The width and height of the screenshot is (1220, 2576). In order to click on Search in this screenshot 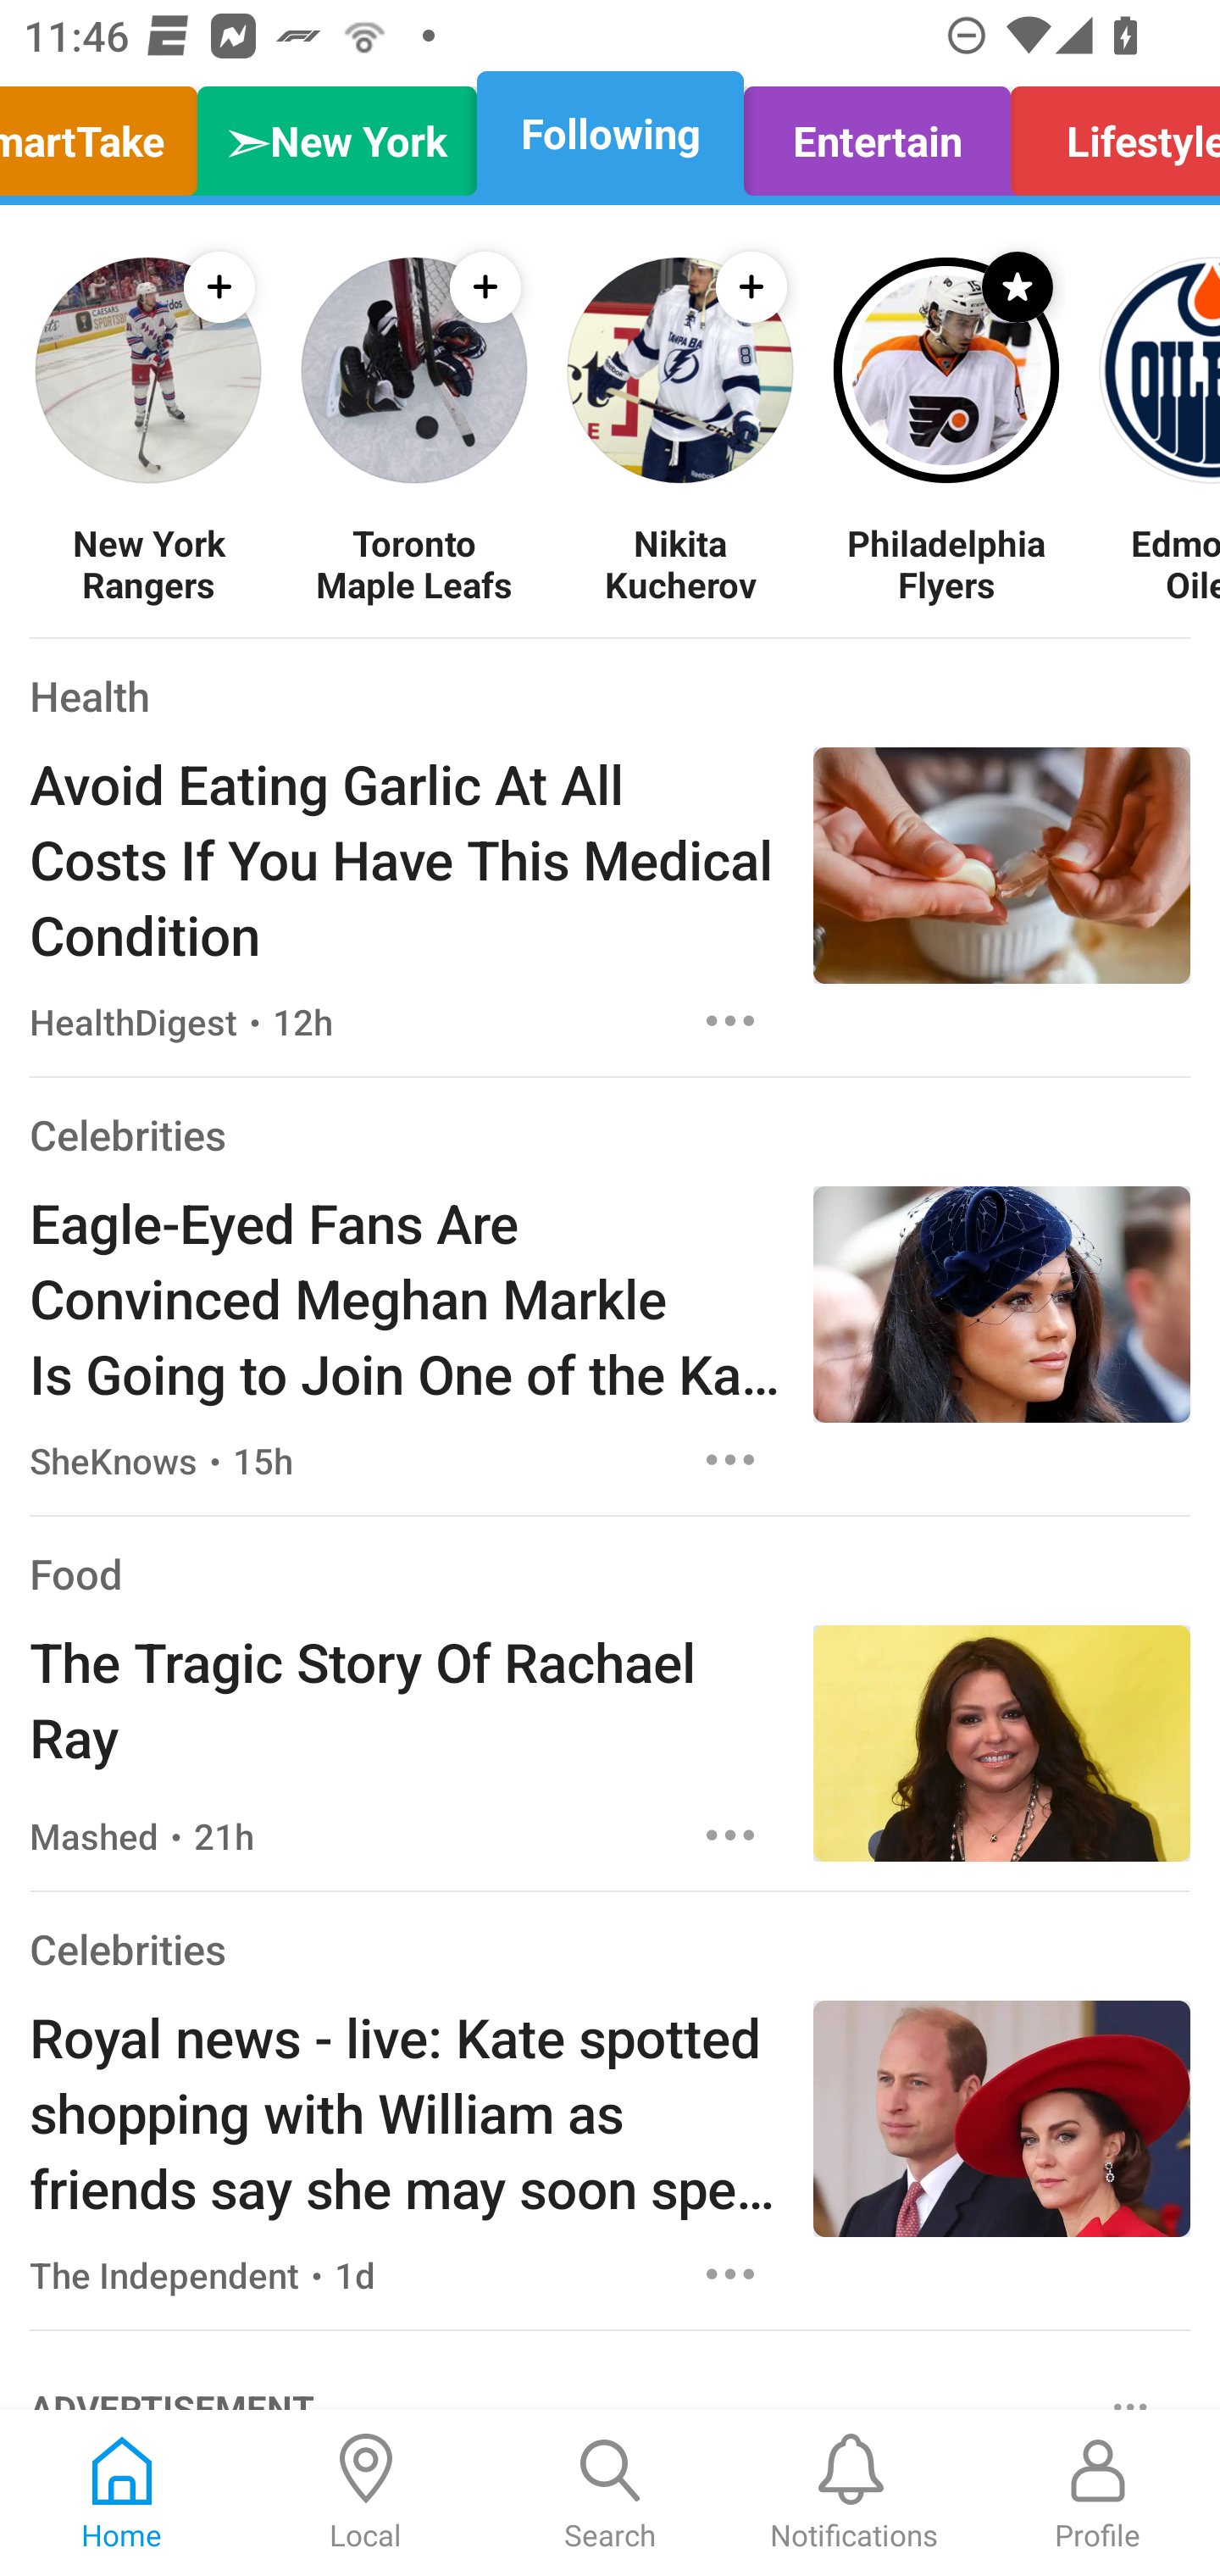, I will do `click(610, 2493)`.